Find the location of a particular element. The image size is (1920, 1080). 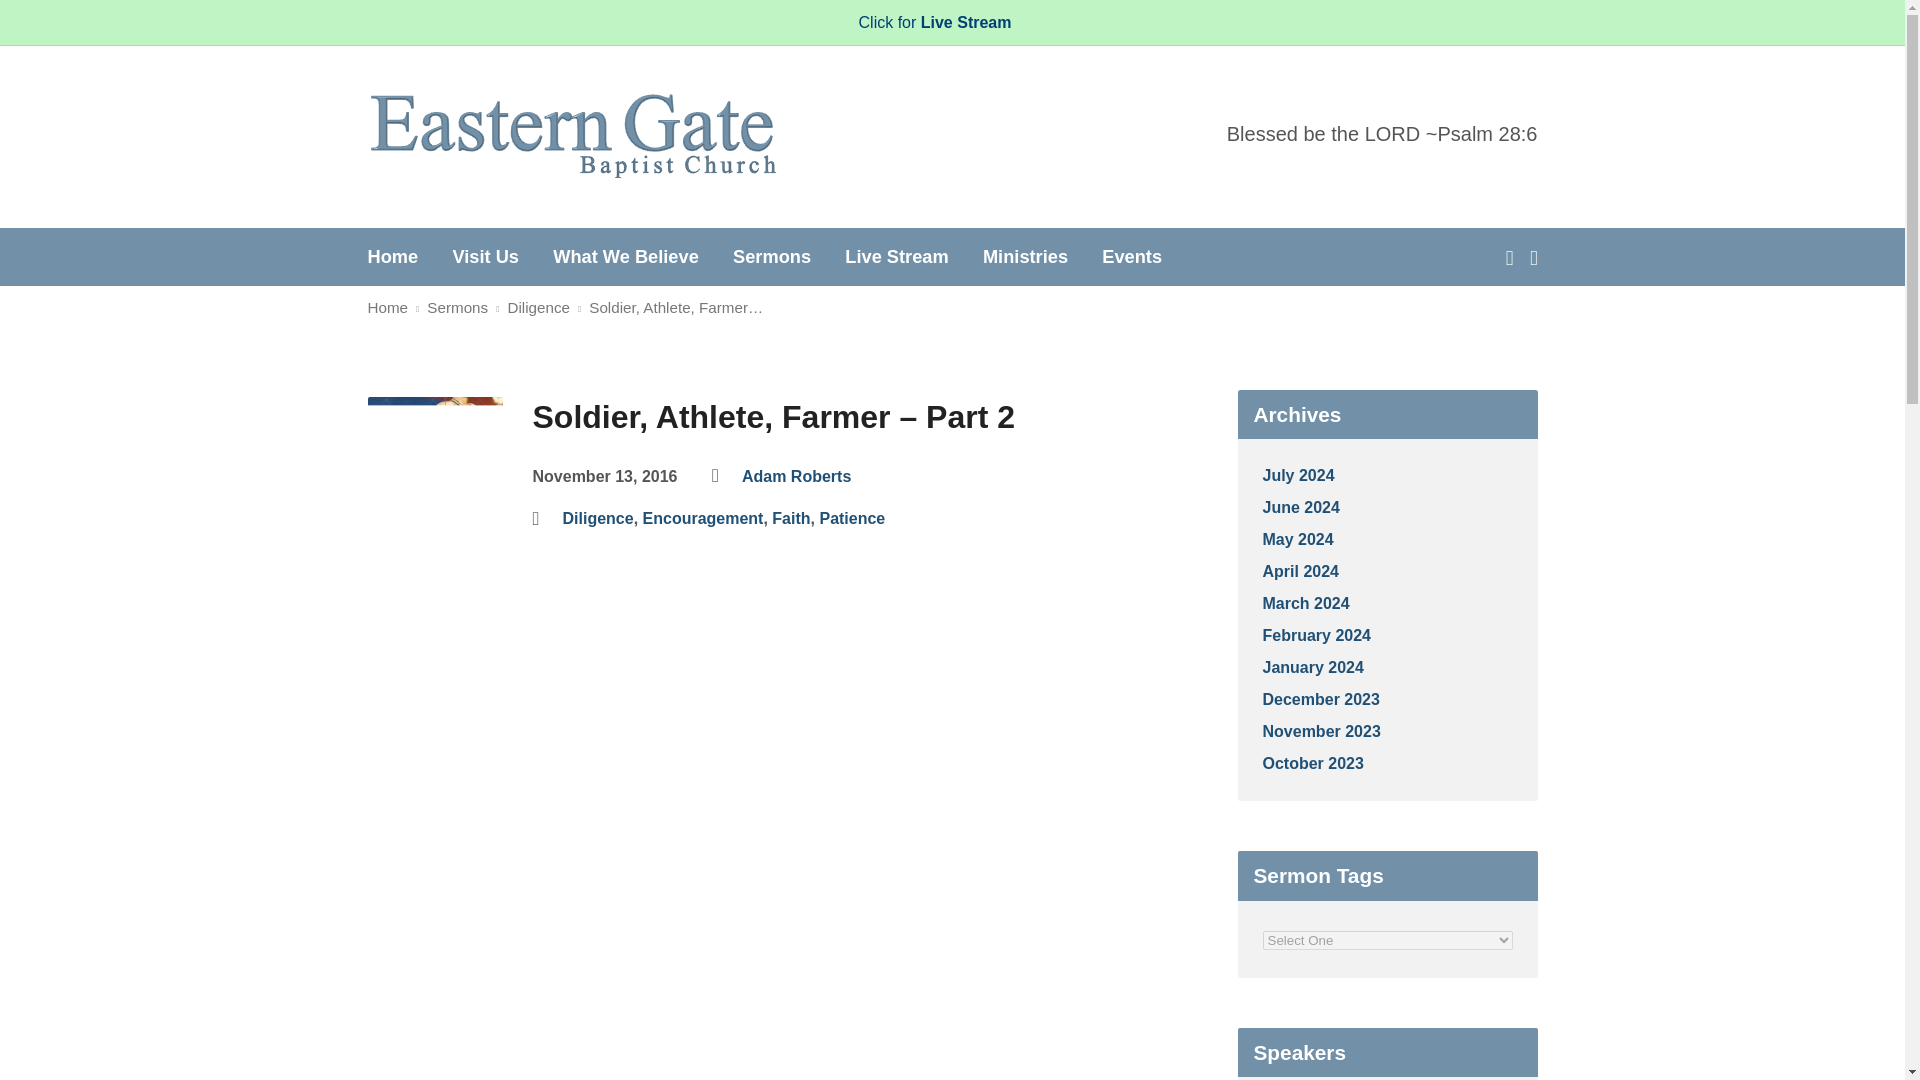

Home is located at coordinates (388, 308).